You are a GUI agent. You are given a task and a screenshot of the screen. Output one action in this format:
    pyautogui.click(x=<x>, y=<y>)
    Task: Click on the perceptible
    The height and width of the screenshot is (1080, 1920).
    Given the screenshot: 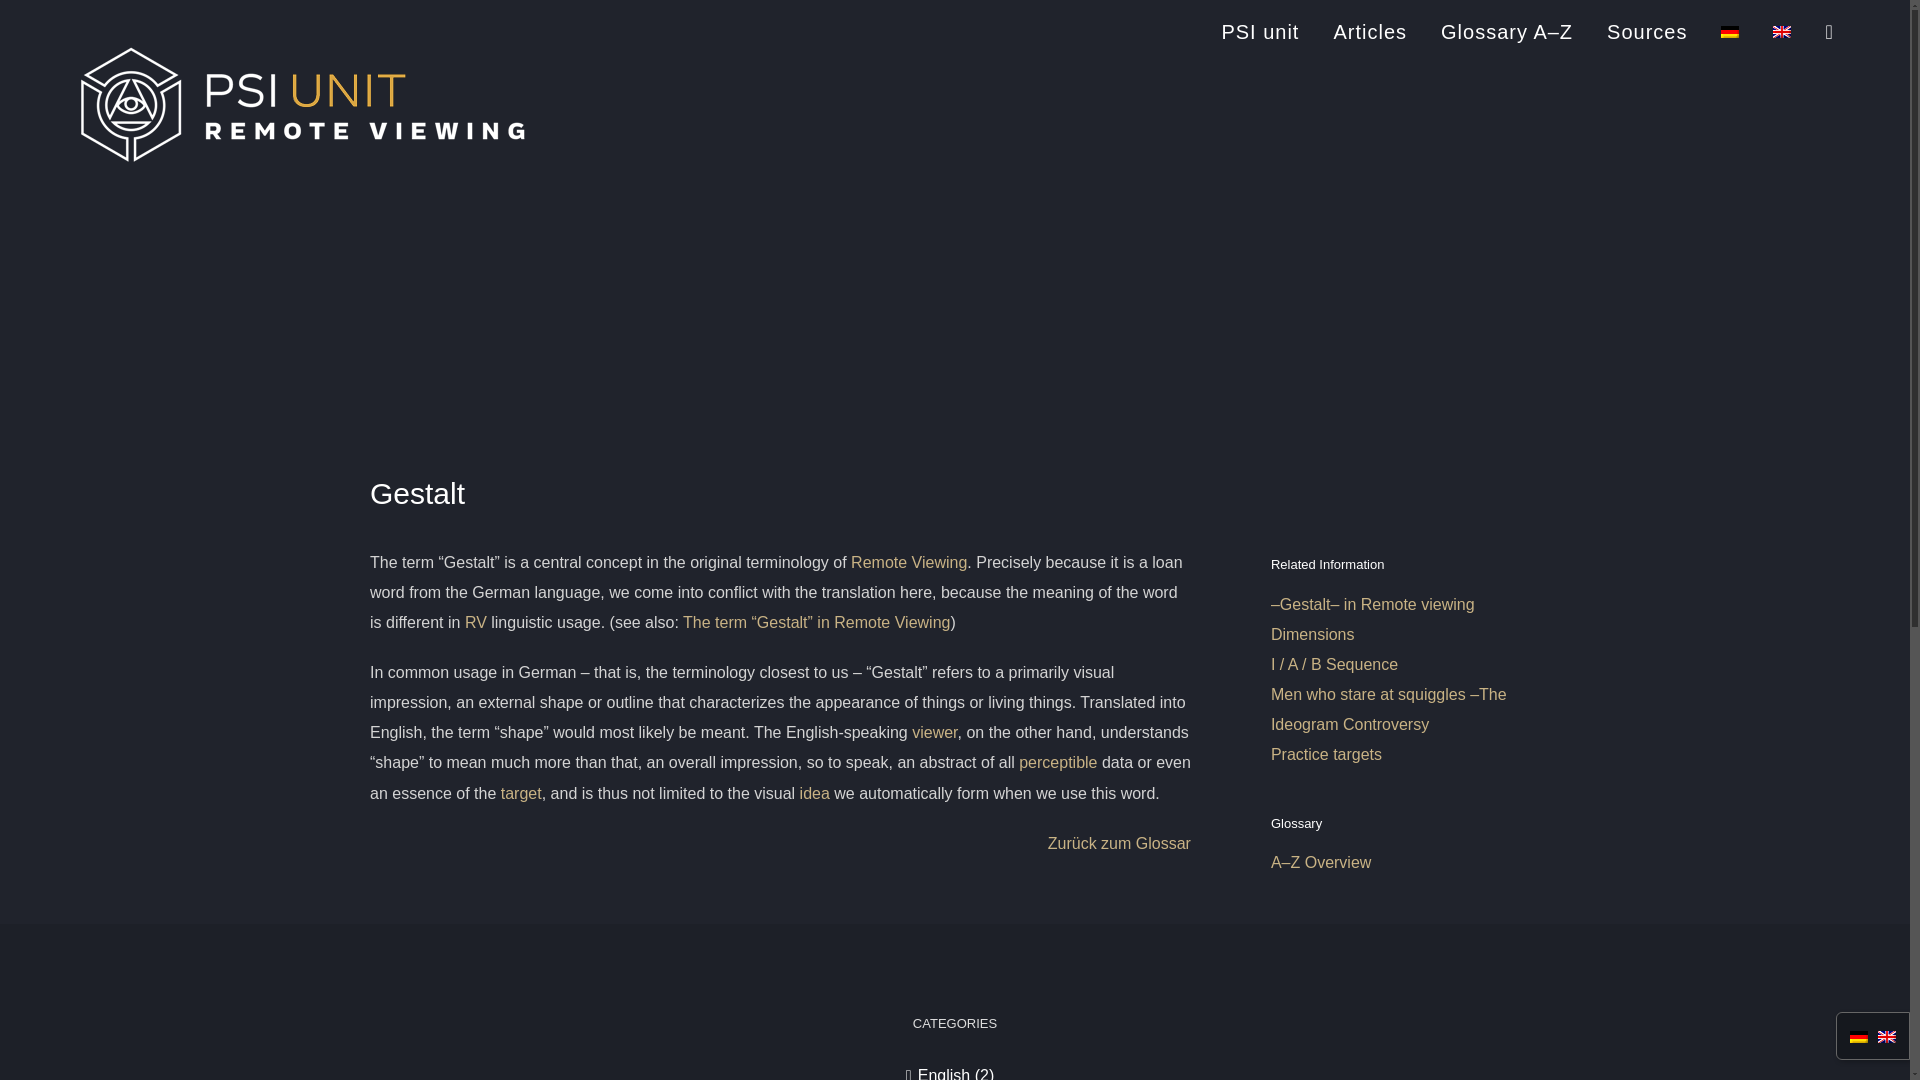 What is the action you would take?
    pyautogui.click(x=1058, y=762)
    